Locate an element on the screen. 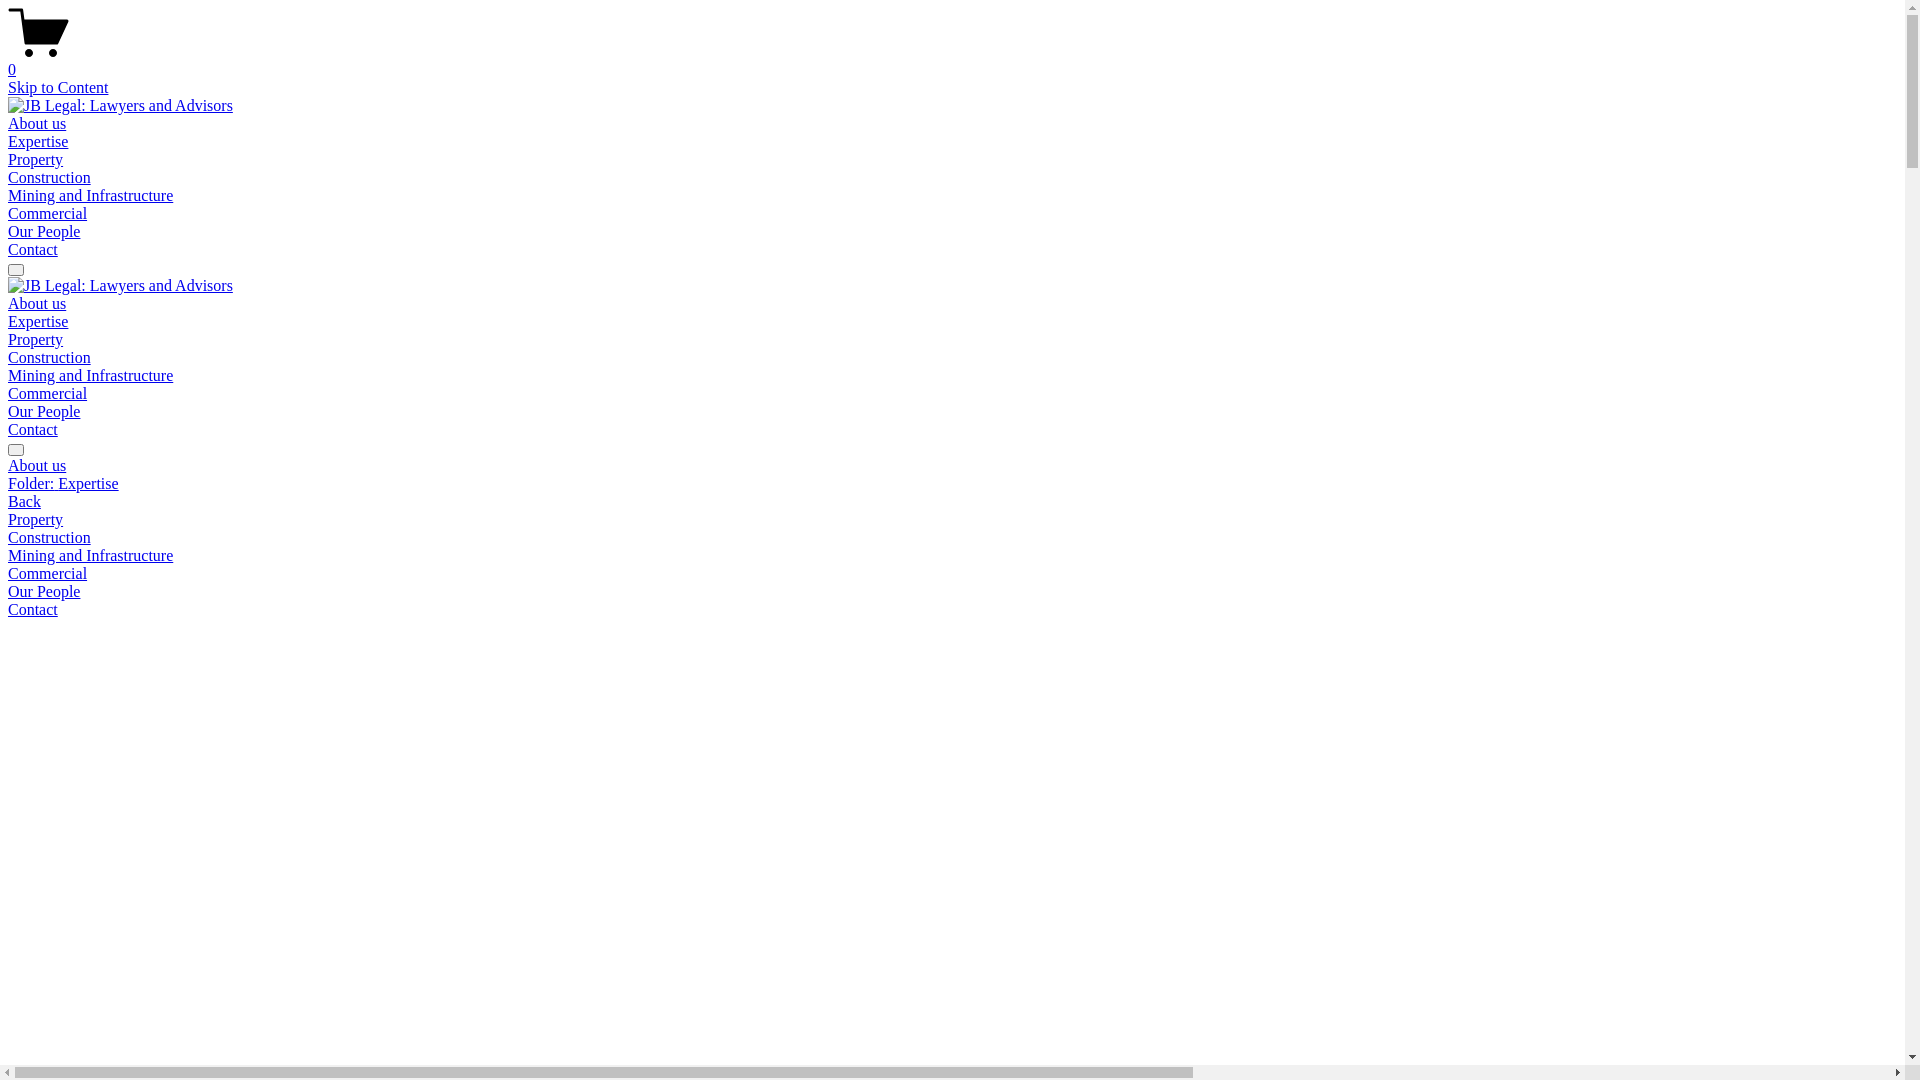 Image resolution: width=1920 pixels, height=1080 pixels. Property is located at coordinates (36, 160).